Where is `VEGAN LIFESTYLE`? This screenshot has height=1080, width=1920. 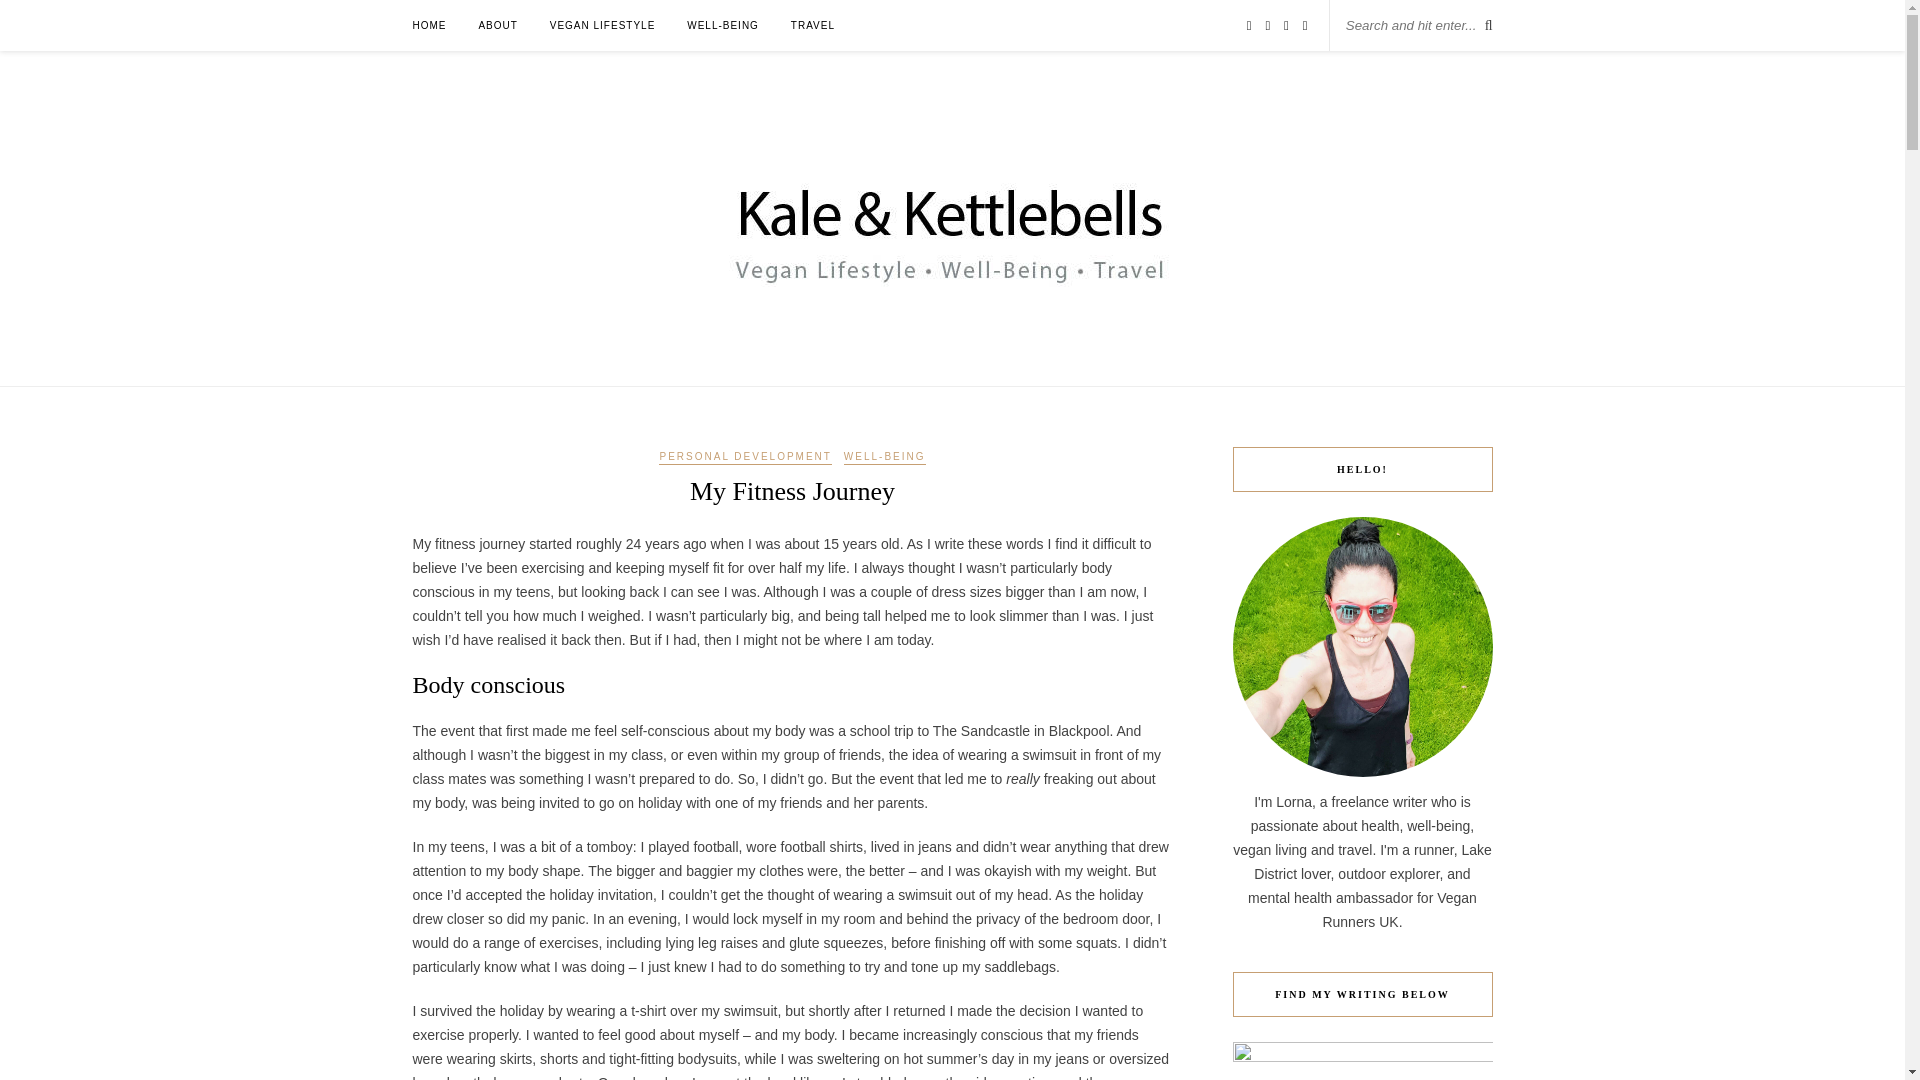 VEGAN LIFESTYLE is located at coordinates (602, 25).